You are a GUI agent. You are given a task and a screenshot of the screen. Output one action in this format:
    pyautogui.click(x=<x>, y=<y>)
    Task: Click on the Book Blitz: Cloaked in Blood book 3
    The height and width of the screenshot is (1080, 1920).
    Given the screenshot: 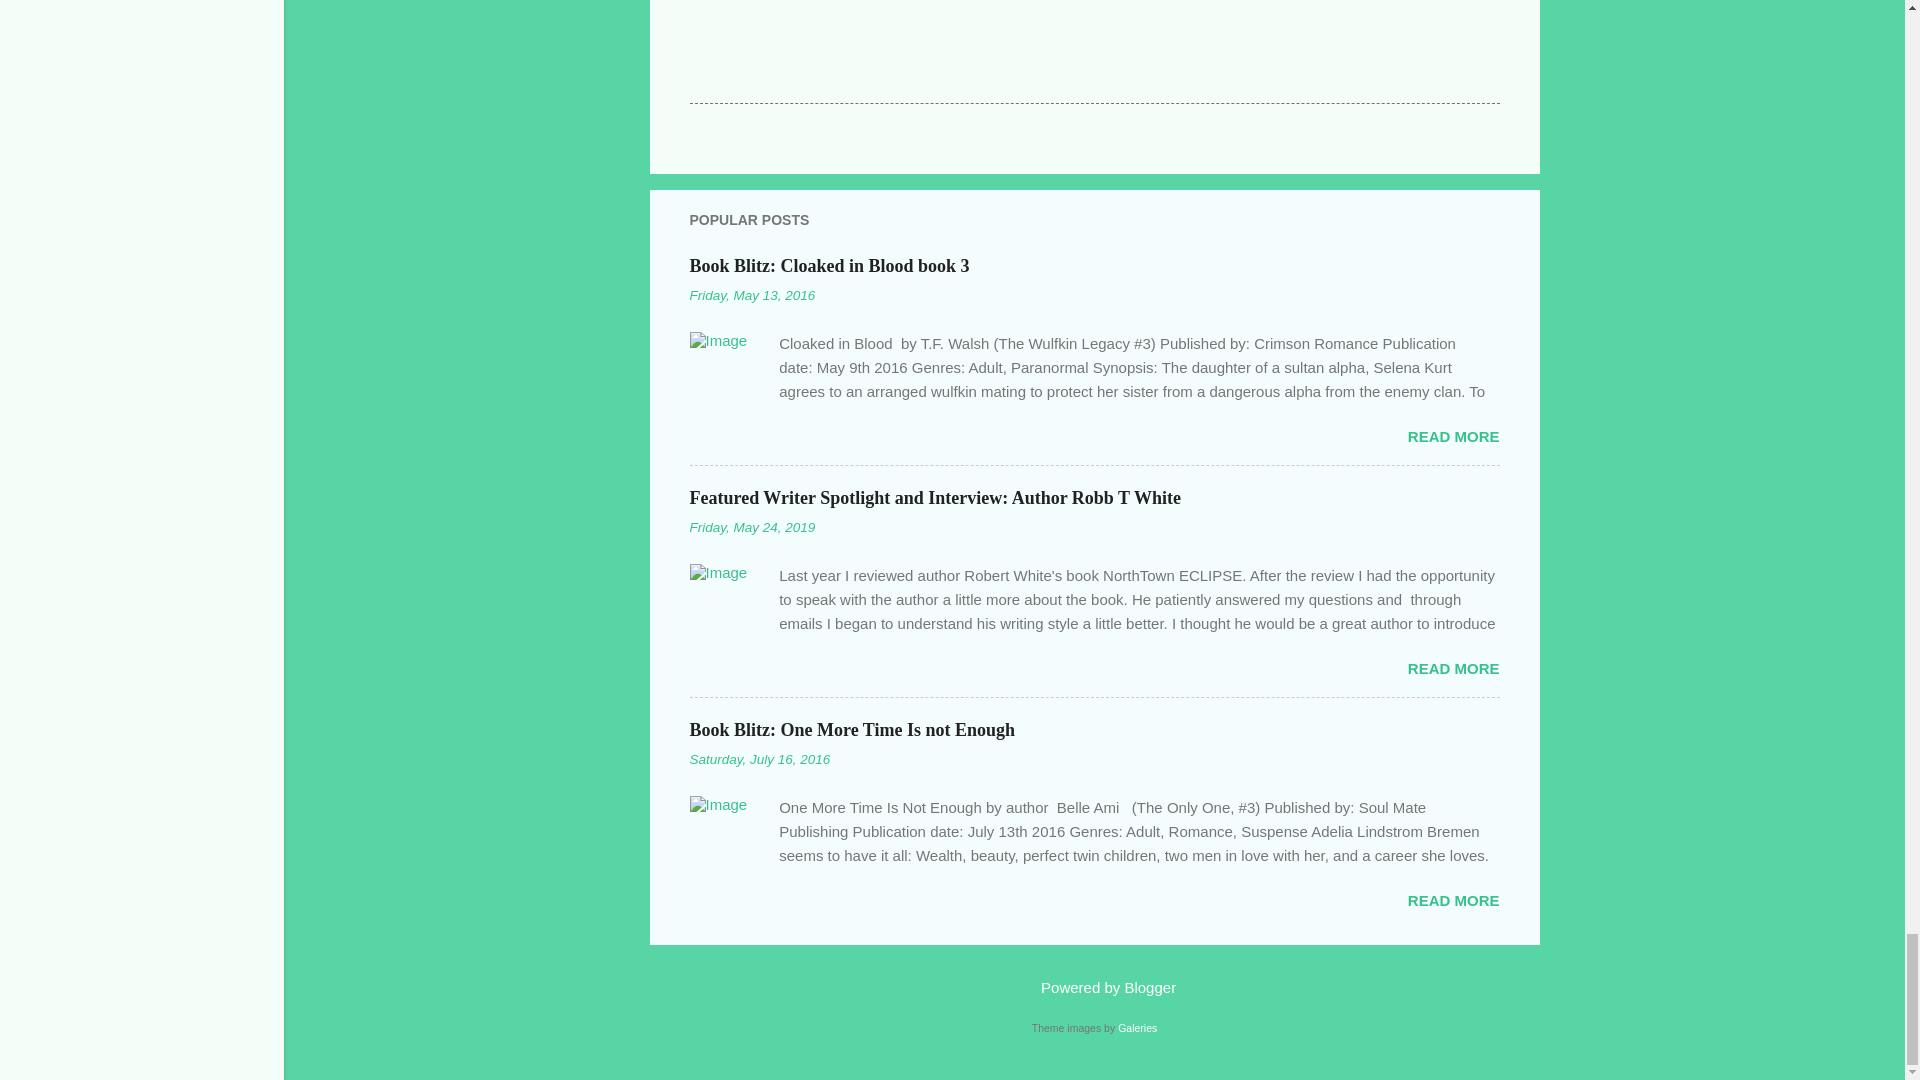 What is the action you would take?
    pyautogui.click(x=1453, y=436)
    